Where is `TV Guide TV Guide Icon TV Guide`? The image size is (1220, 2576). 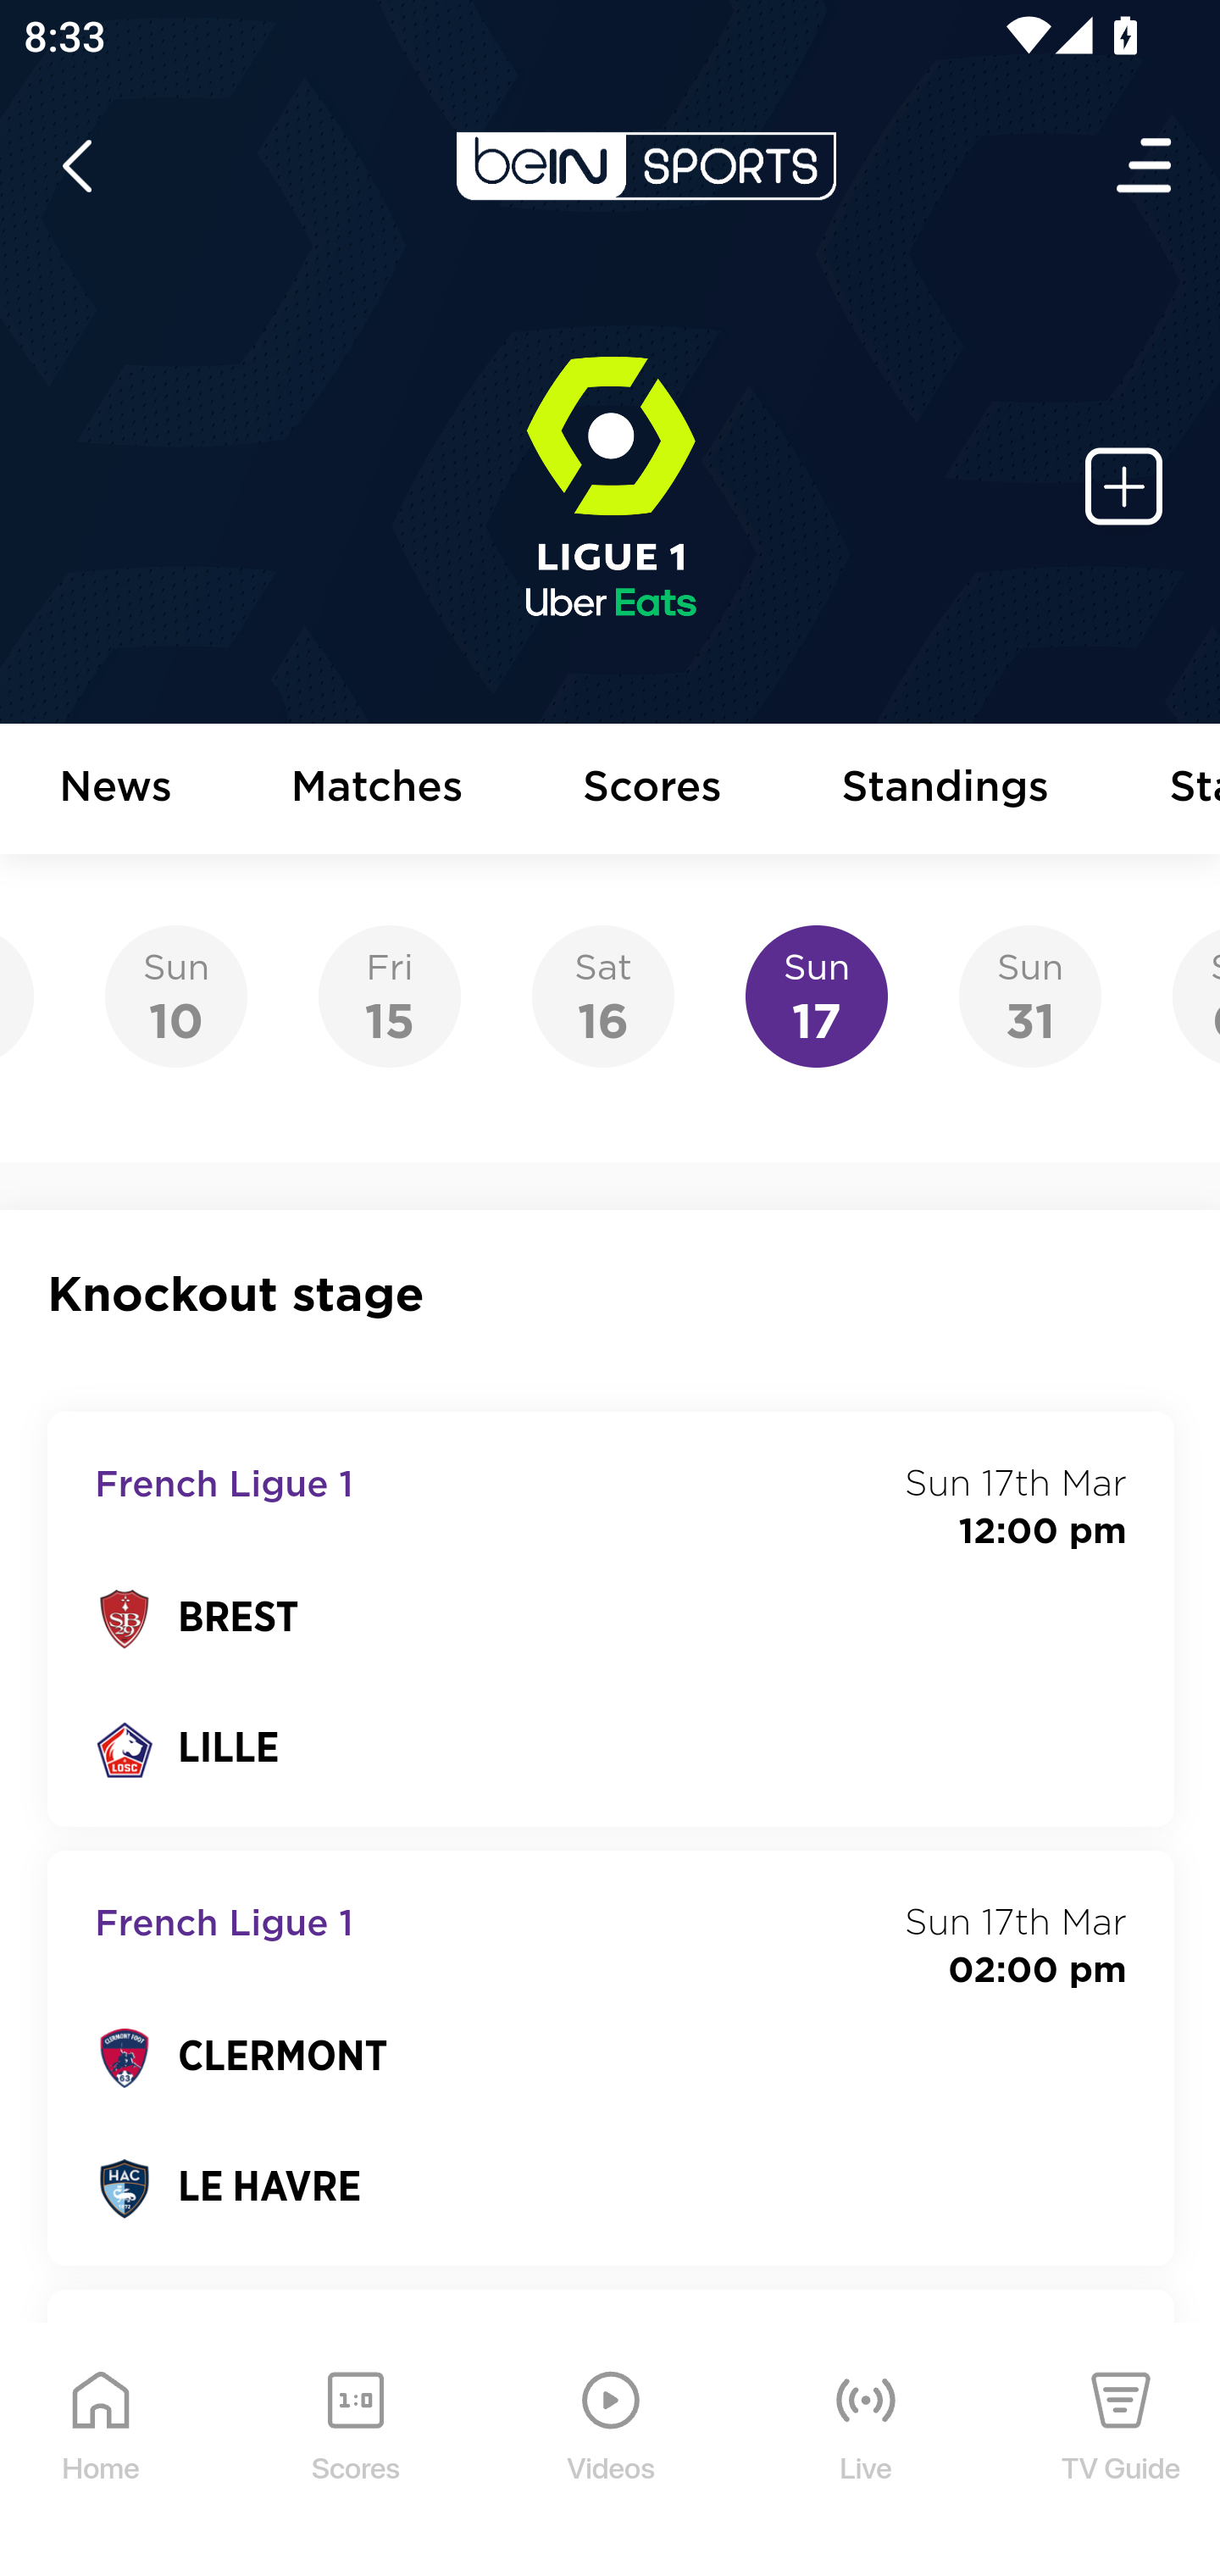
TV Guide TV Guide Icon TV Guide is located at coordinates (1122, 2451).